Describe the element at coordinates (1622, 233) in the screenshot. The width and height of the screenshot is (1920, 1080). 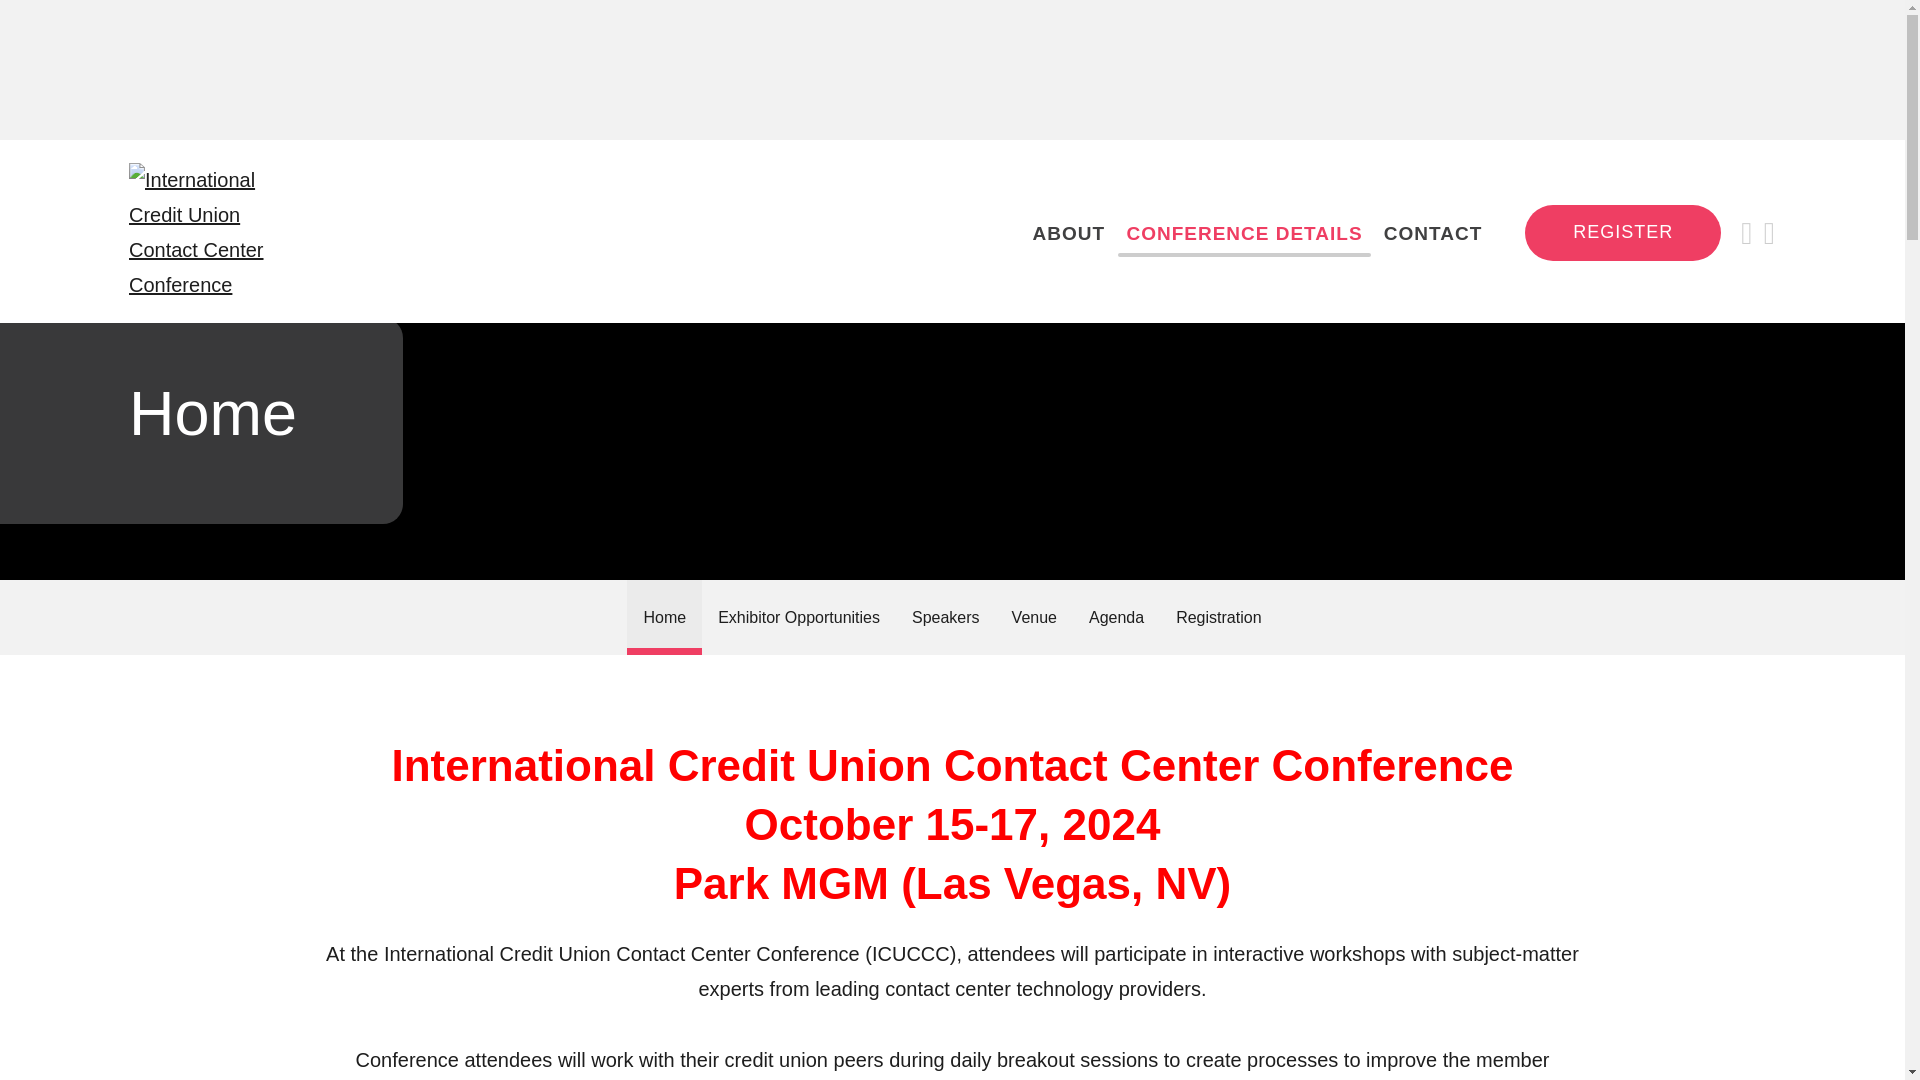
I see `REGISTER` at that location.